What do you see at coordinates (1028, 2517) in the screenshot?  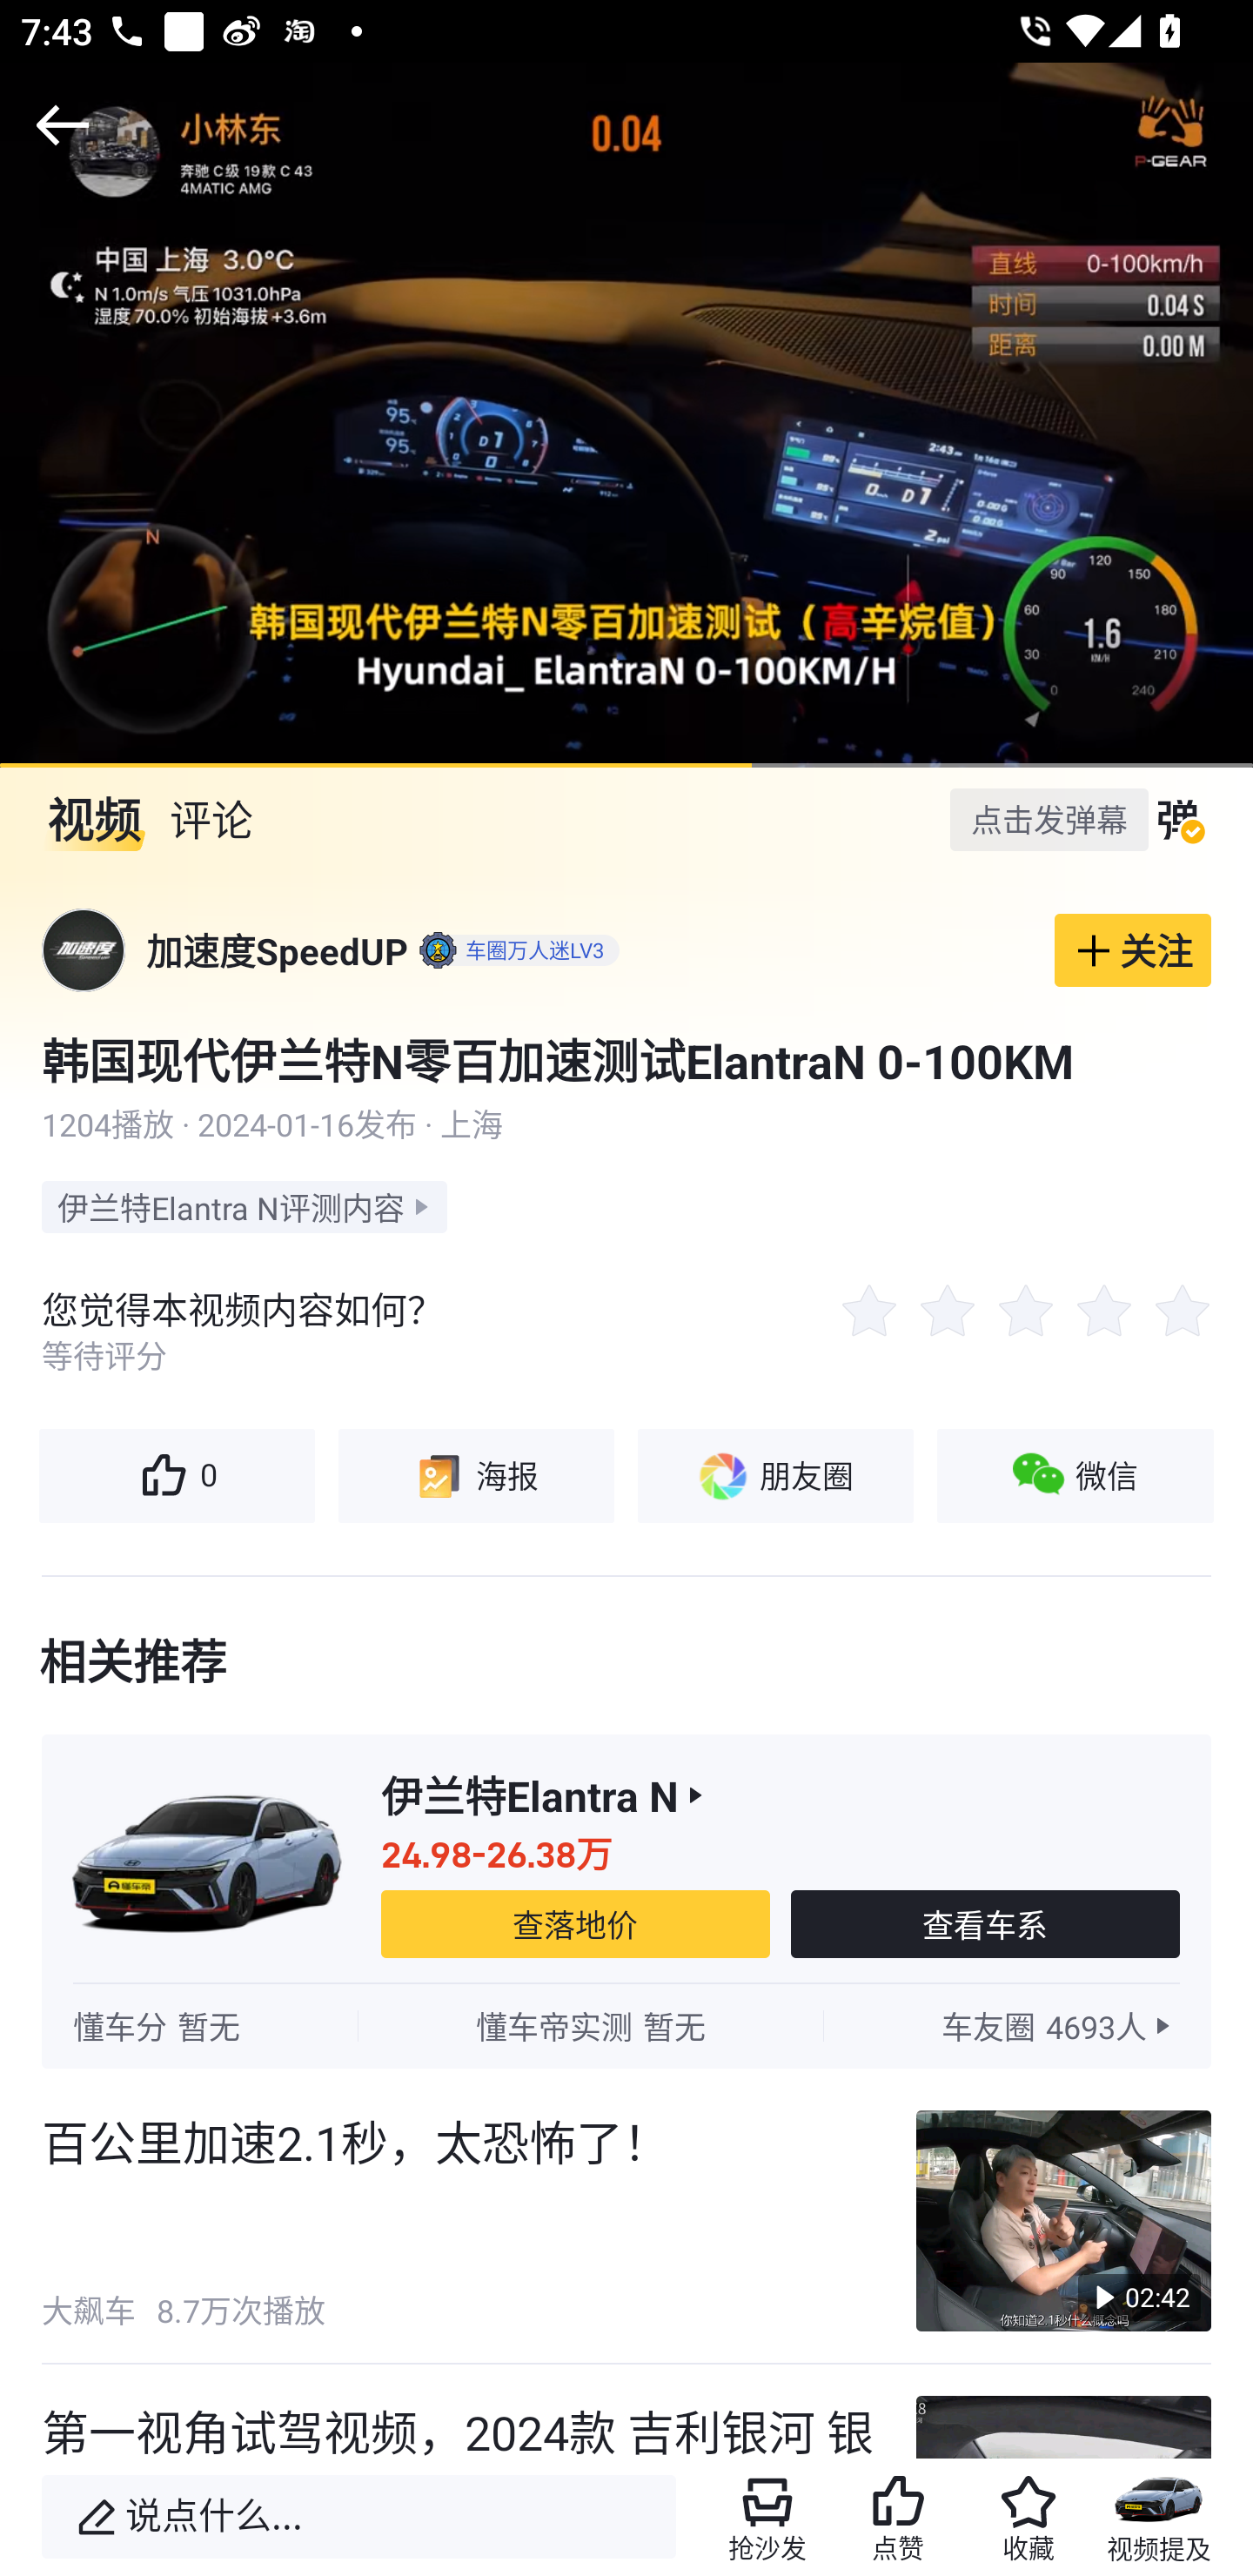 I see `收藏` at bounding box center [1028, 2517].